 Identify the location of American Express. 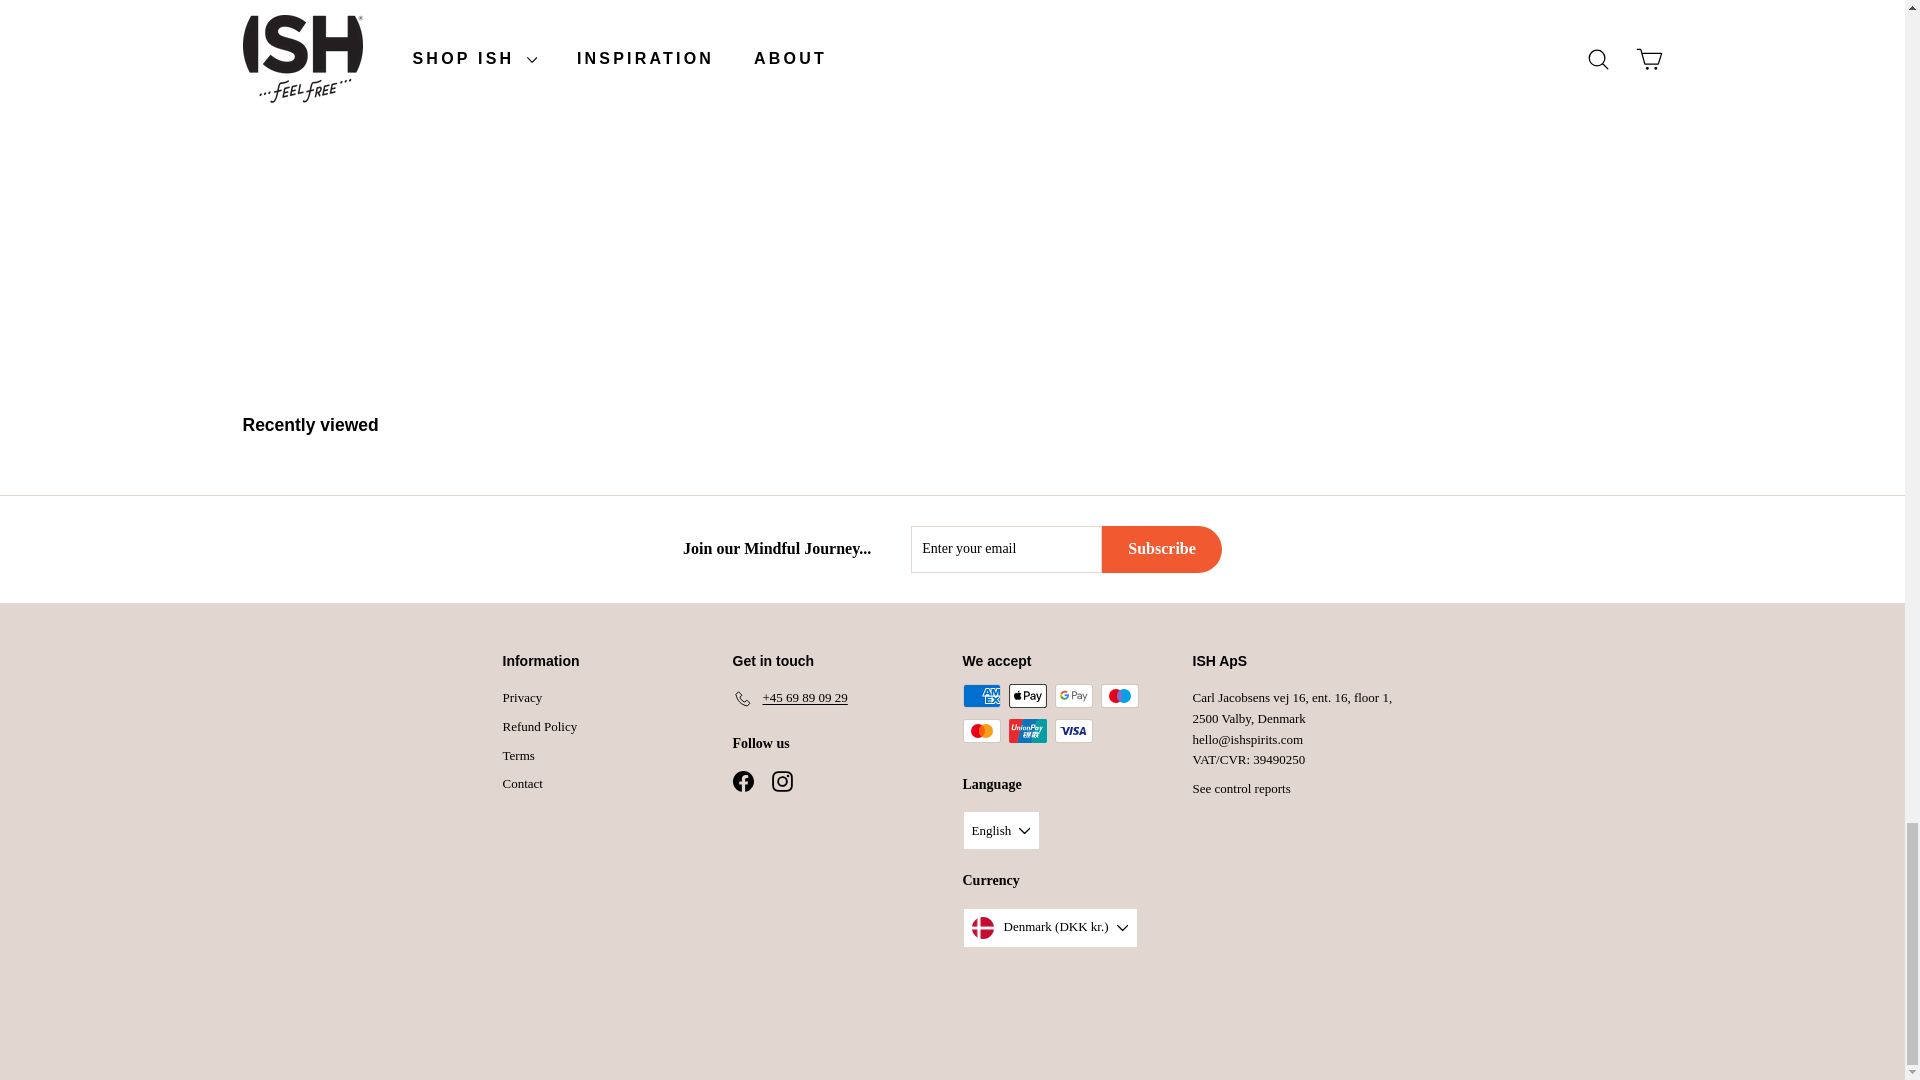
(980, 696).